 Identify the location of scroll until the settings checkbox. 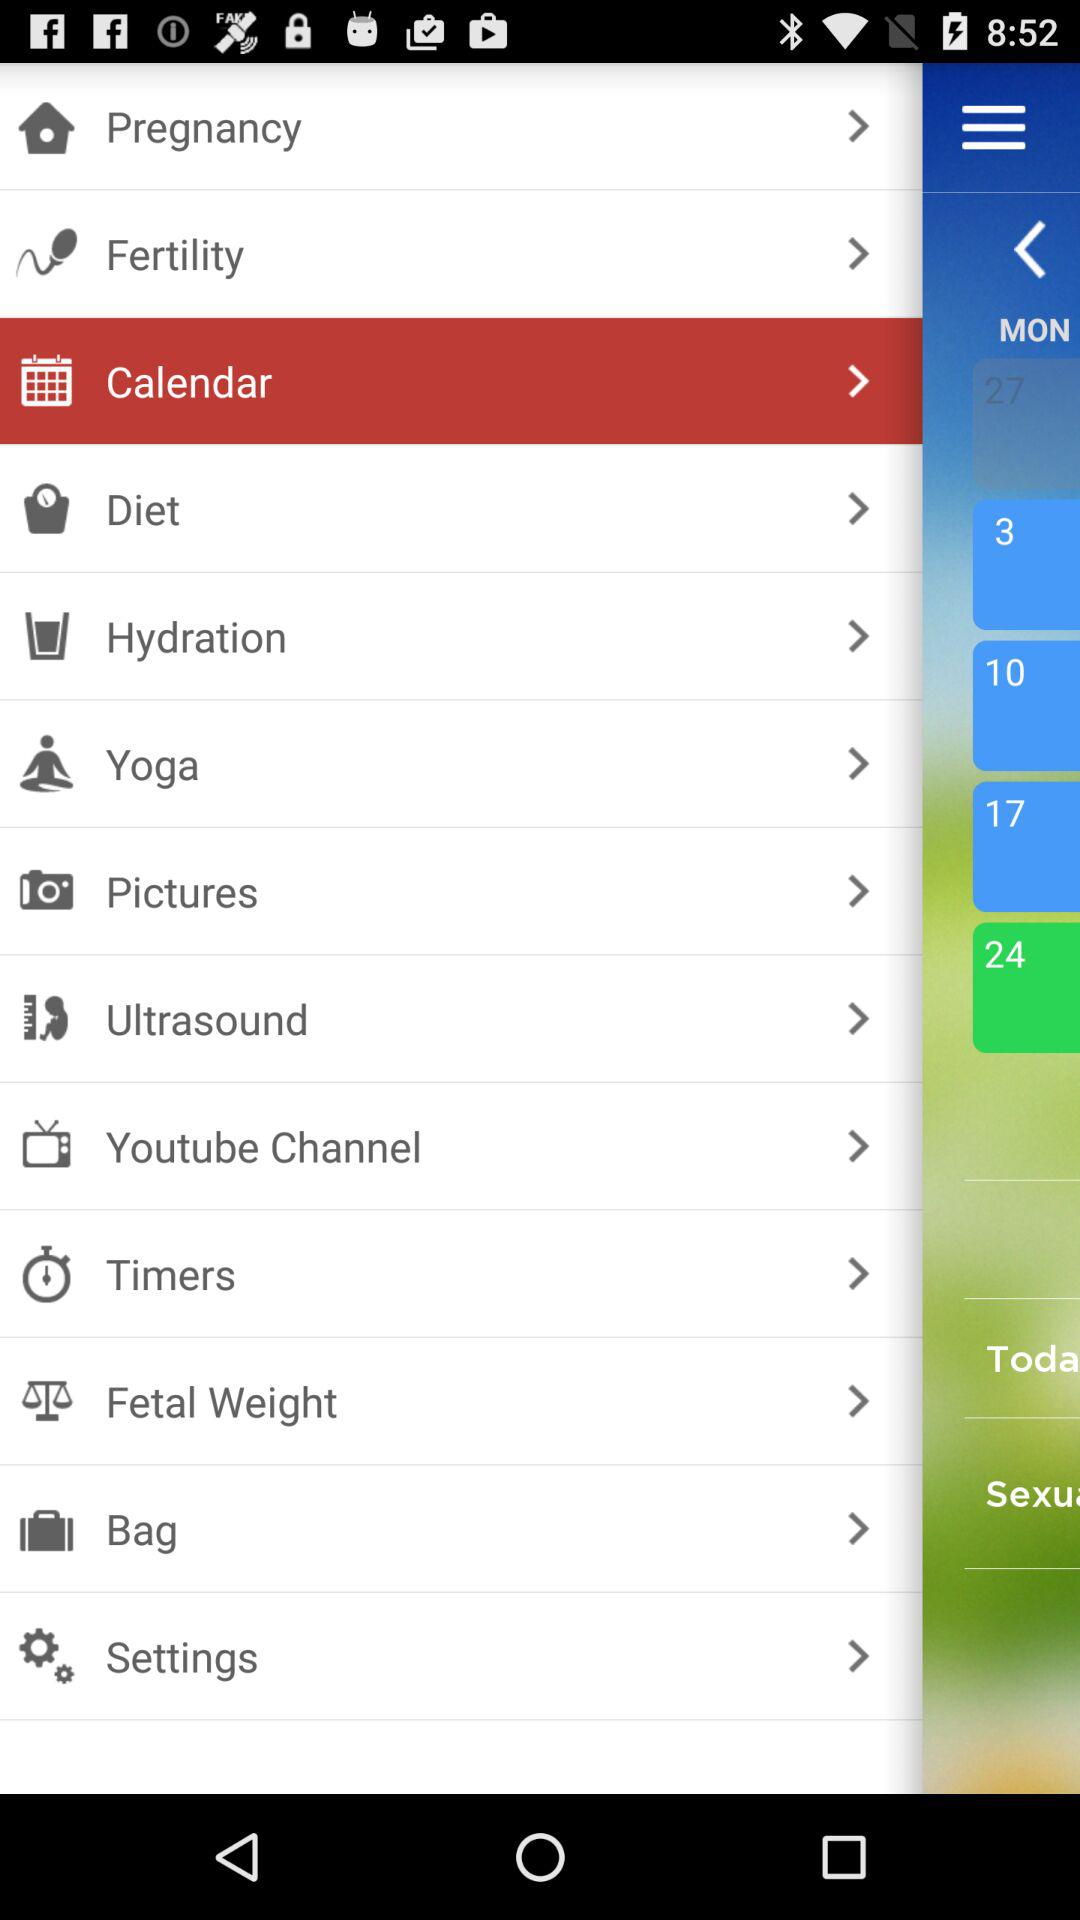
(456, 1656).